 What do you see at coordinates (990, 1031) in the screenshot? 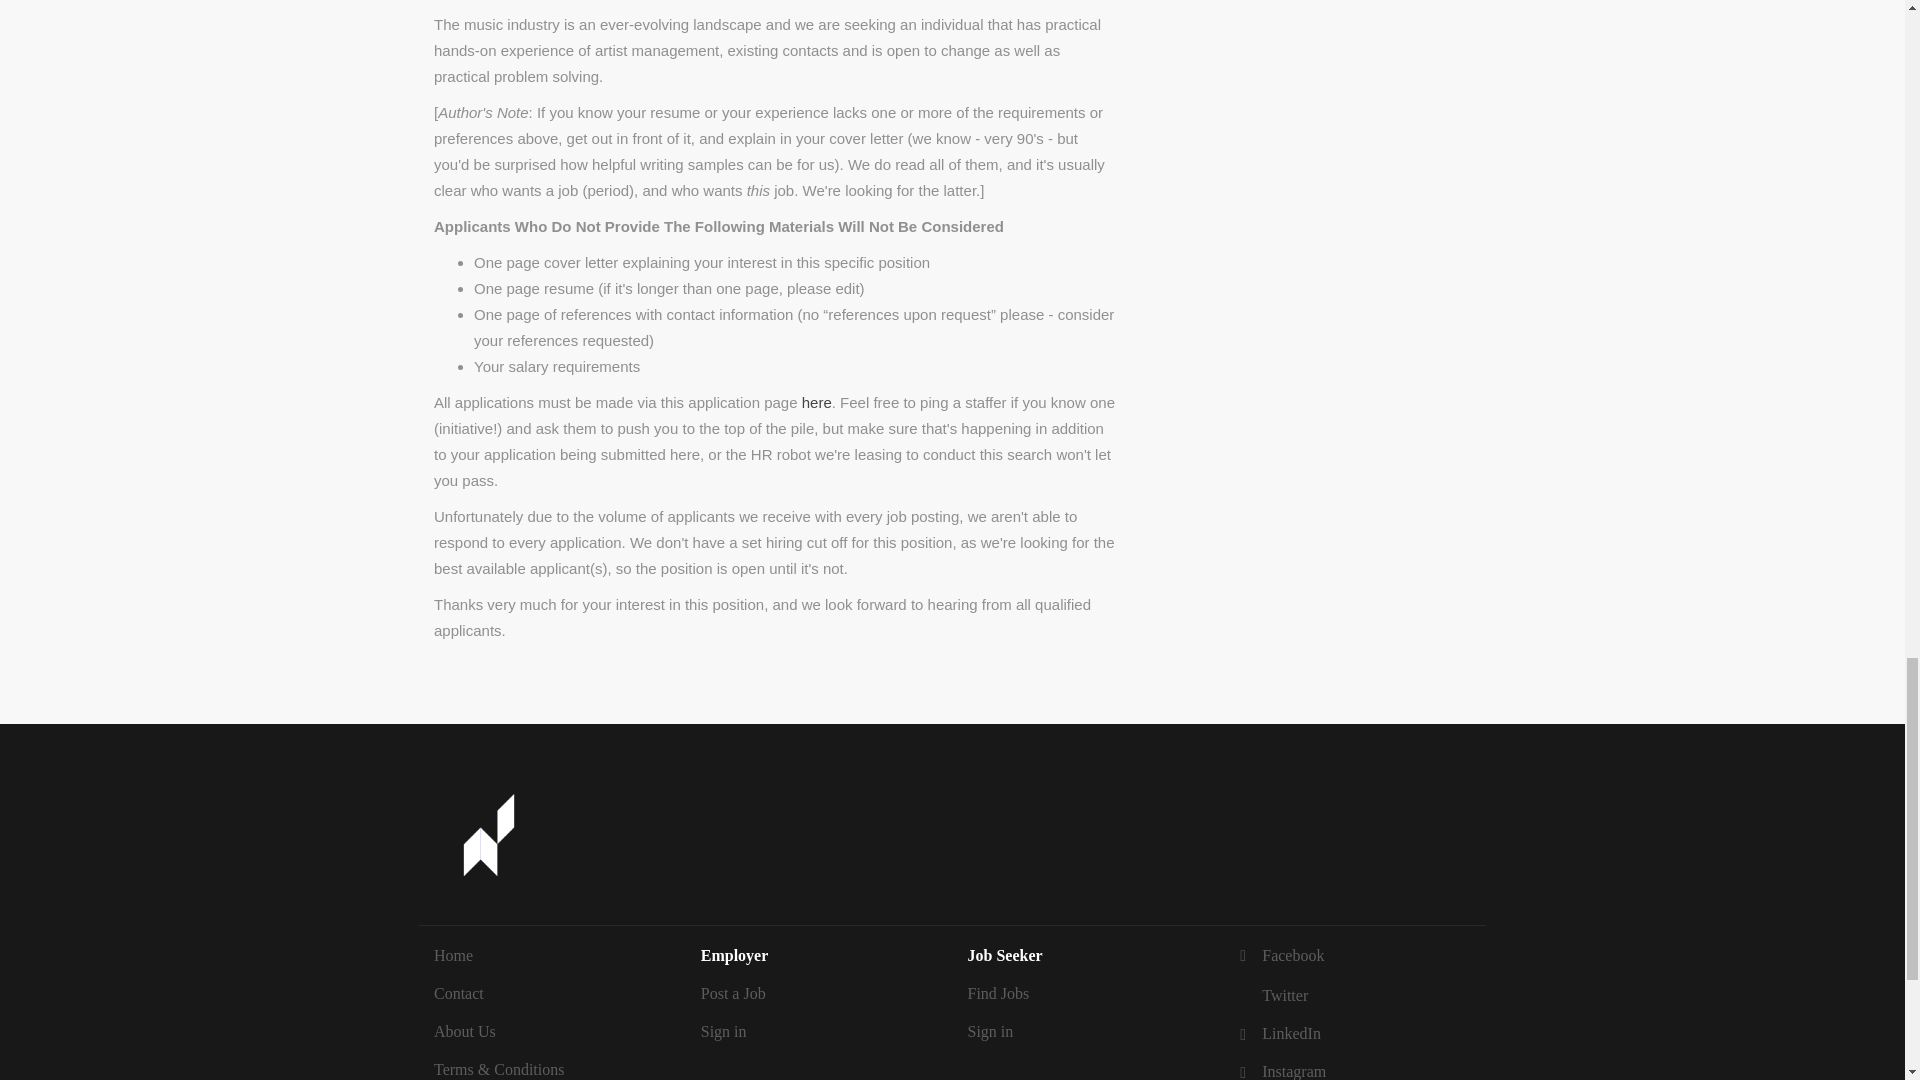
I see `Sign in` at bounding box center [990, 1031].